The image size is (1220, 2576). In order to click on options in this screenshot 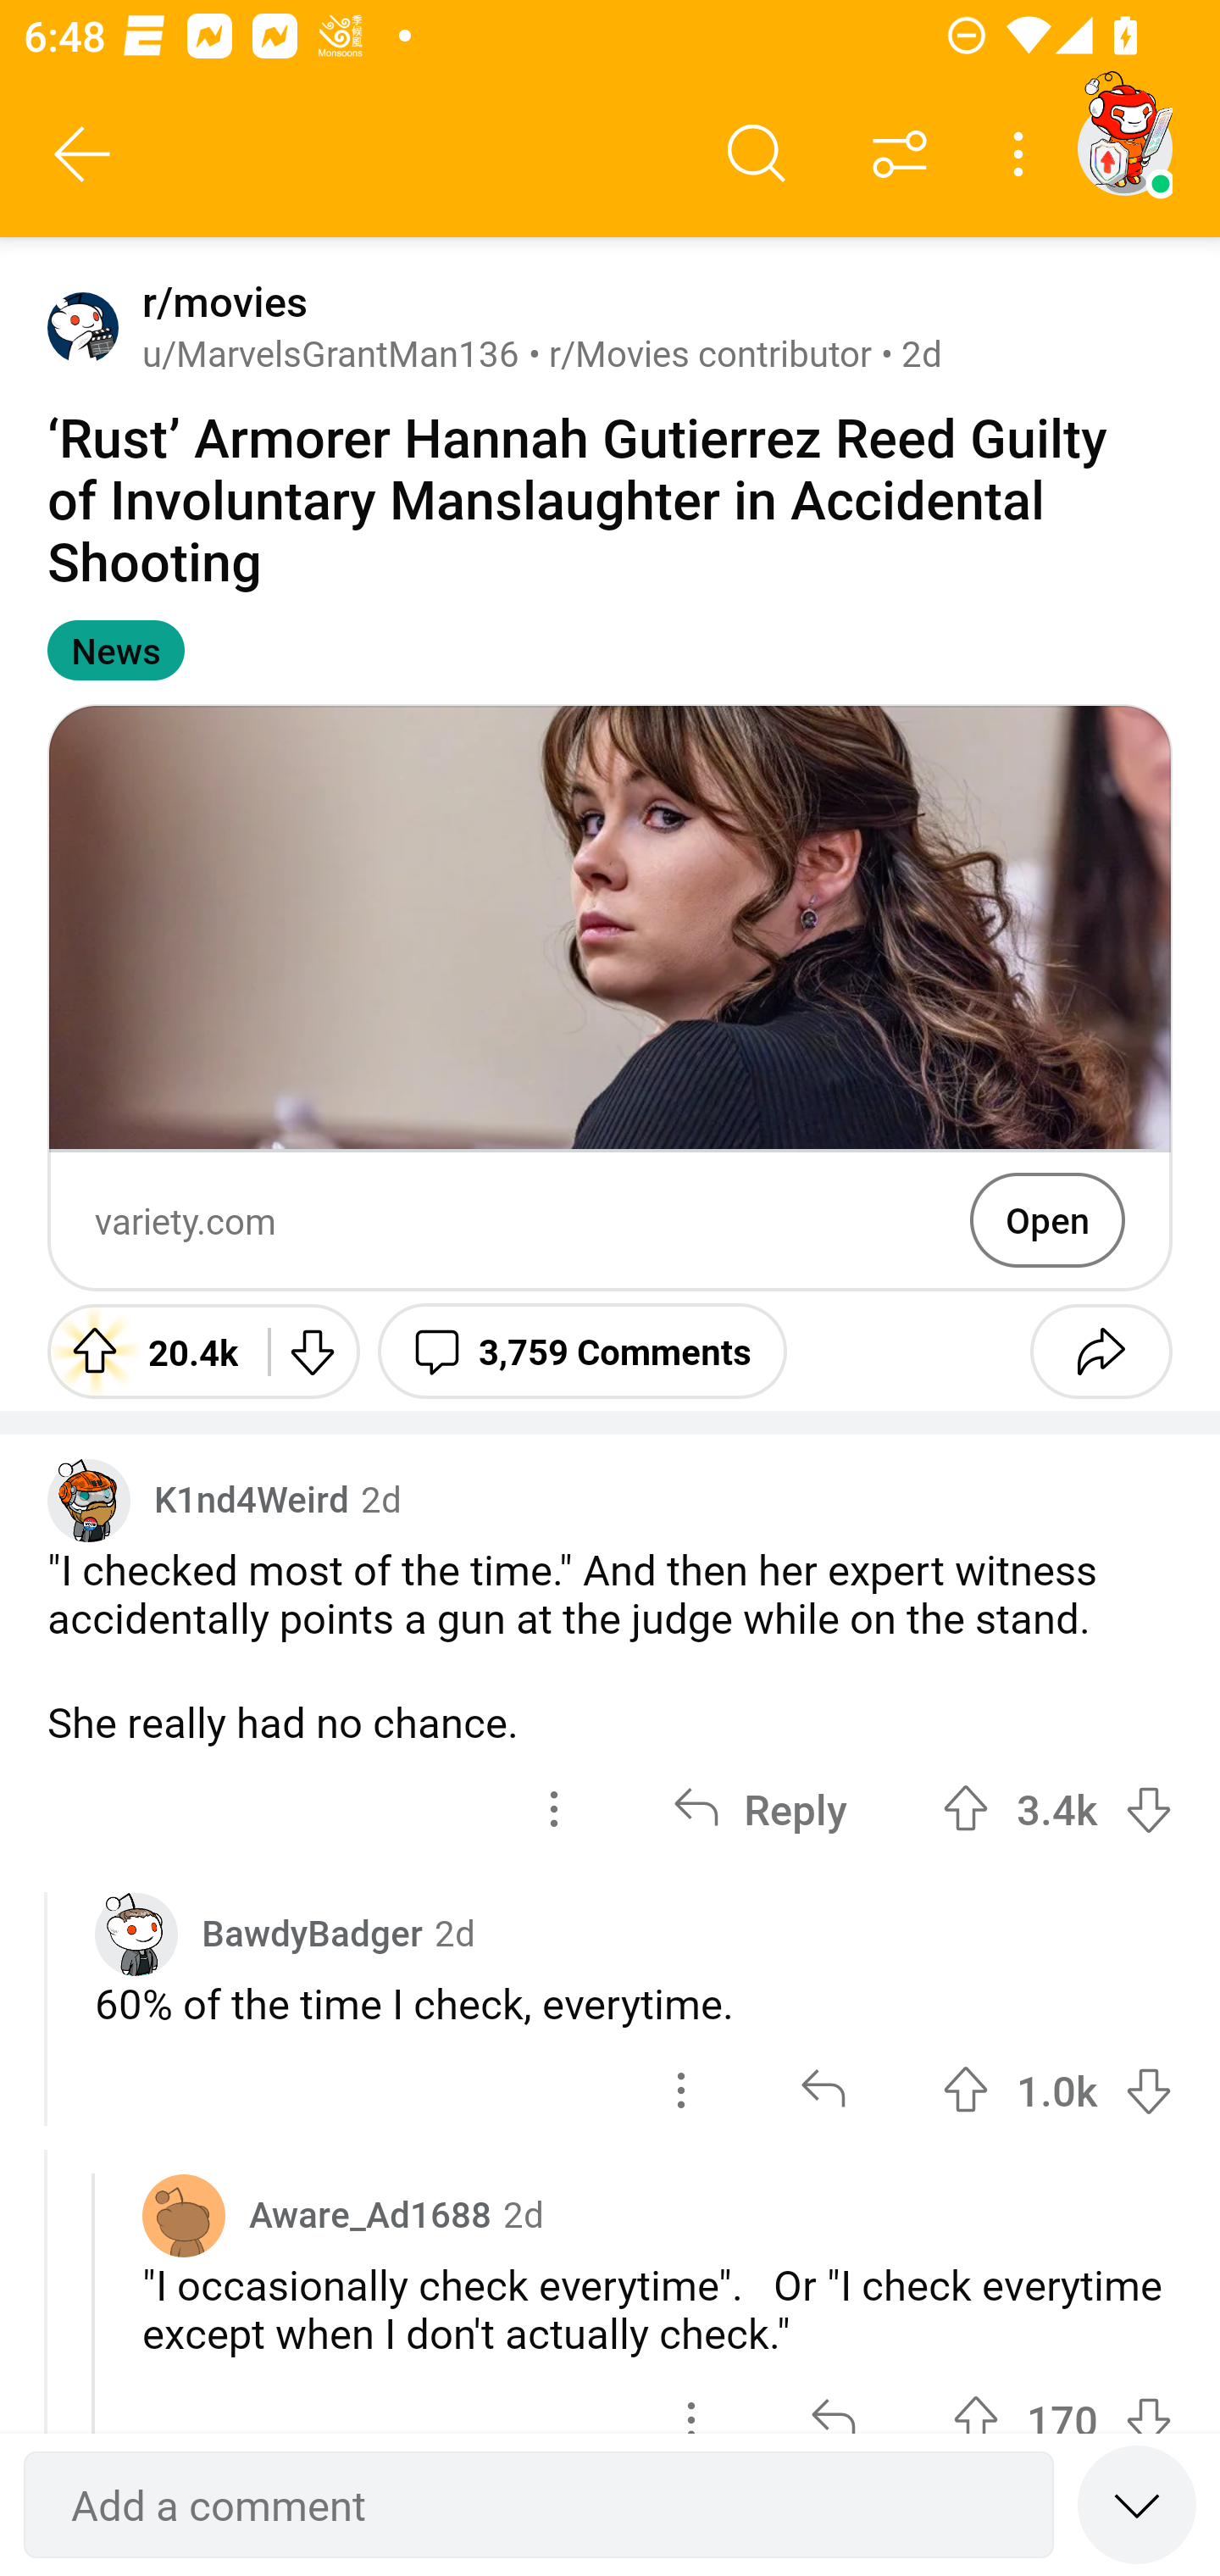, I will do `click(681, 2090)`.